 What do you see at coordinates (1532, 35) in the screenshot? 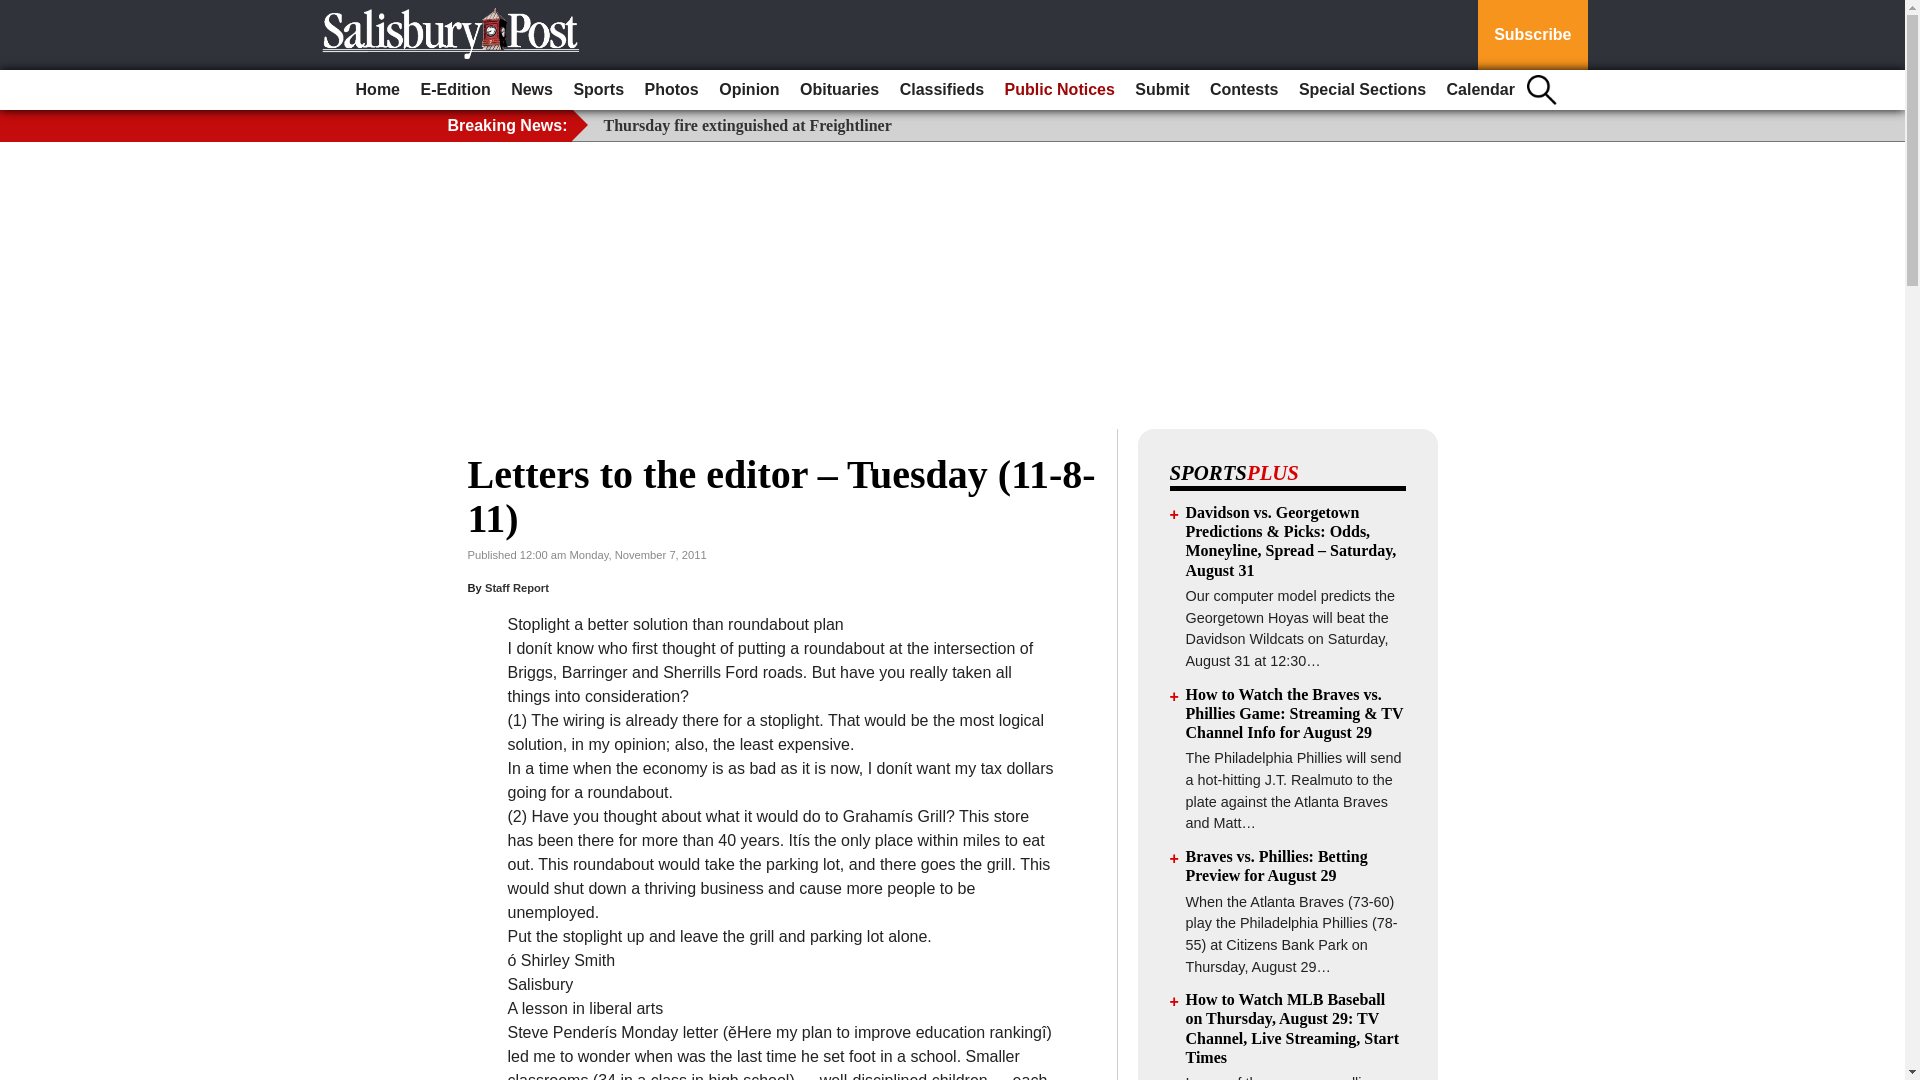
I see `Subscribe` at bounding box center [1532, 35].